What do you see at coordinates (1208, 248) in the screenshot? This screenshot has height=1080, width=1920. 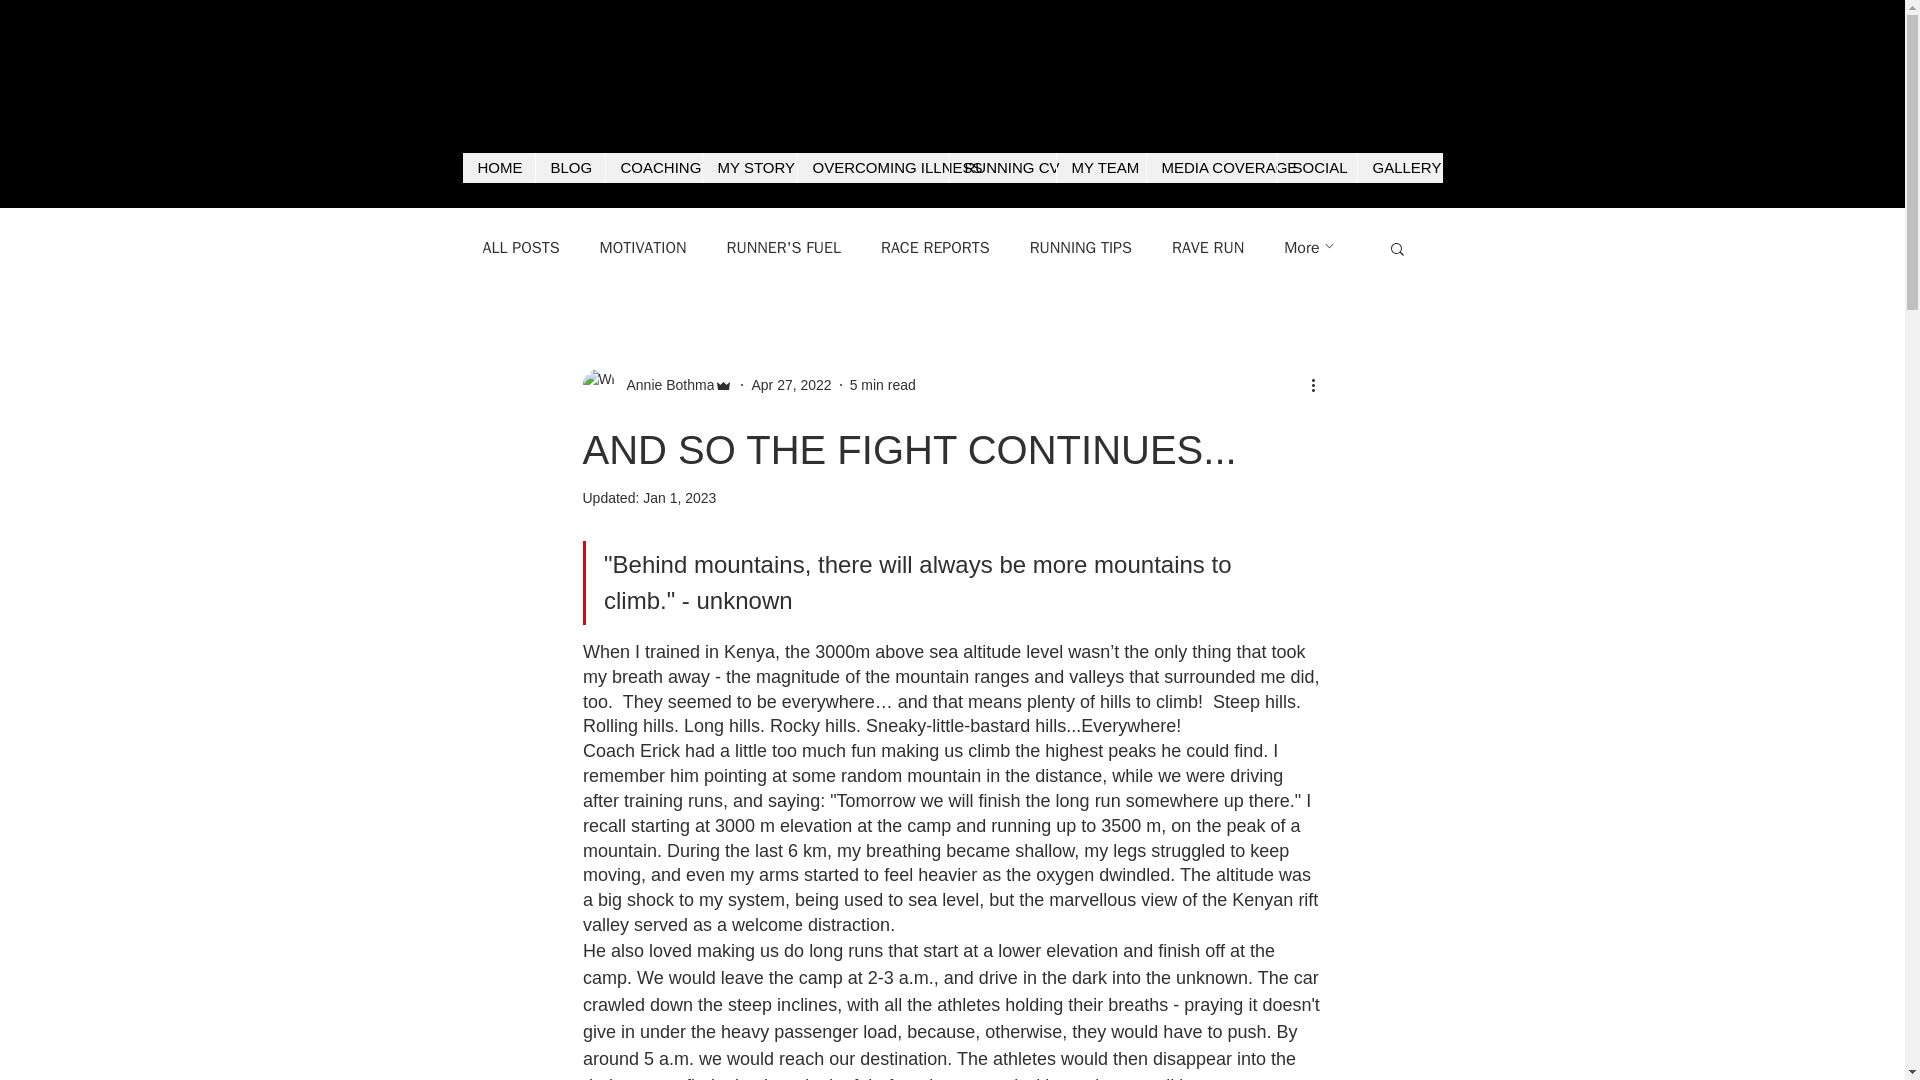 I see `RAVE RUN` at bounding box center [1208, 248].